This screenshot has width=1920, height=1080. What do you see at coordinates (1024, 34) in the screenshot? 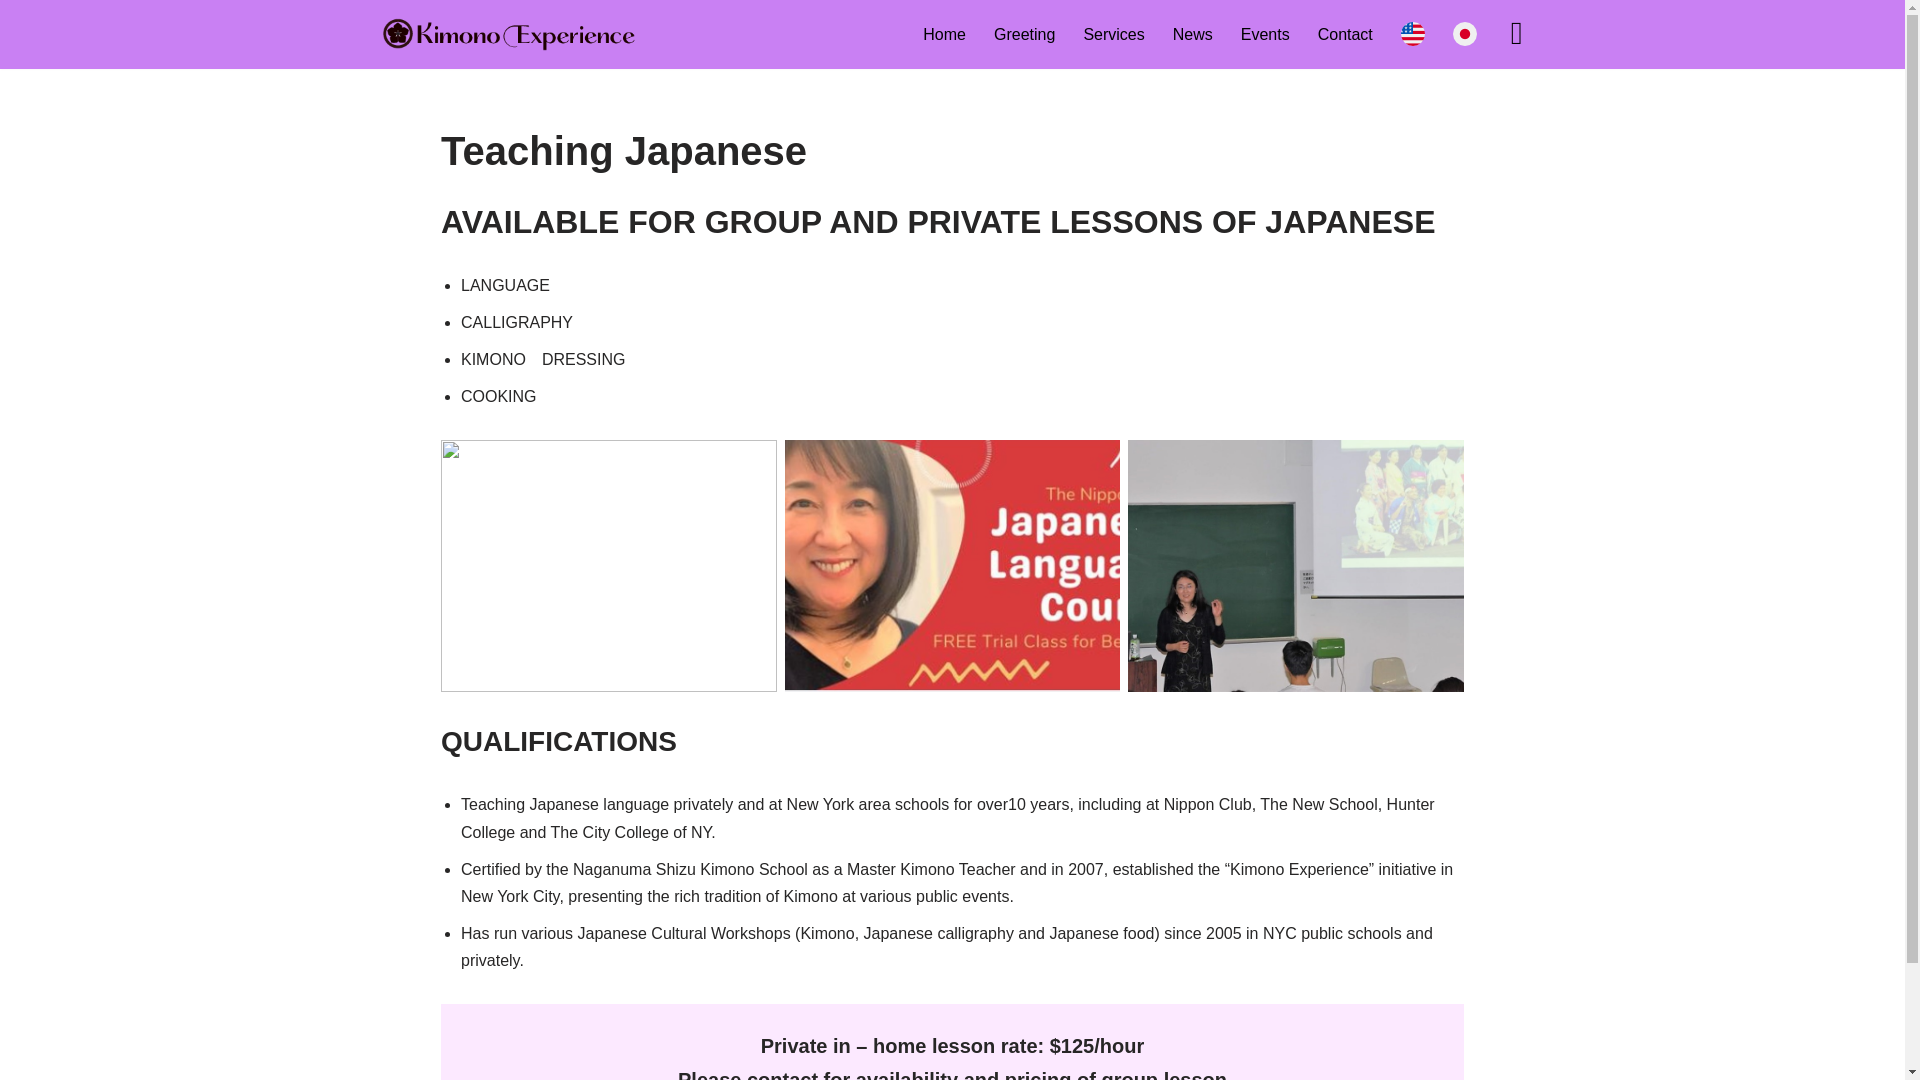
I see `Greeting` at bounding box center [1024, 34].